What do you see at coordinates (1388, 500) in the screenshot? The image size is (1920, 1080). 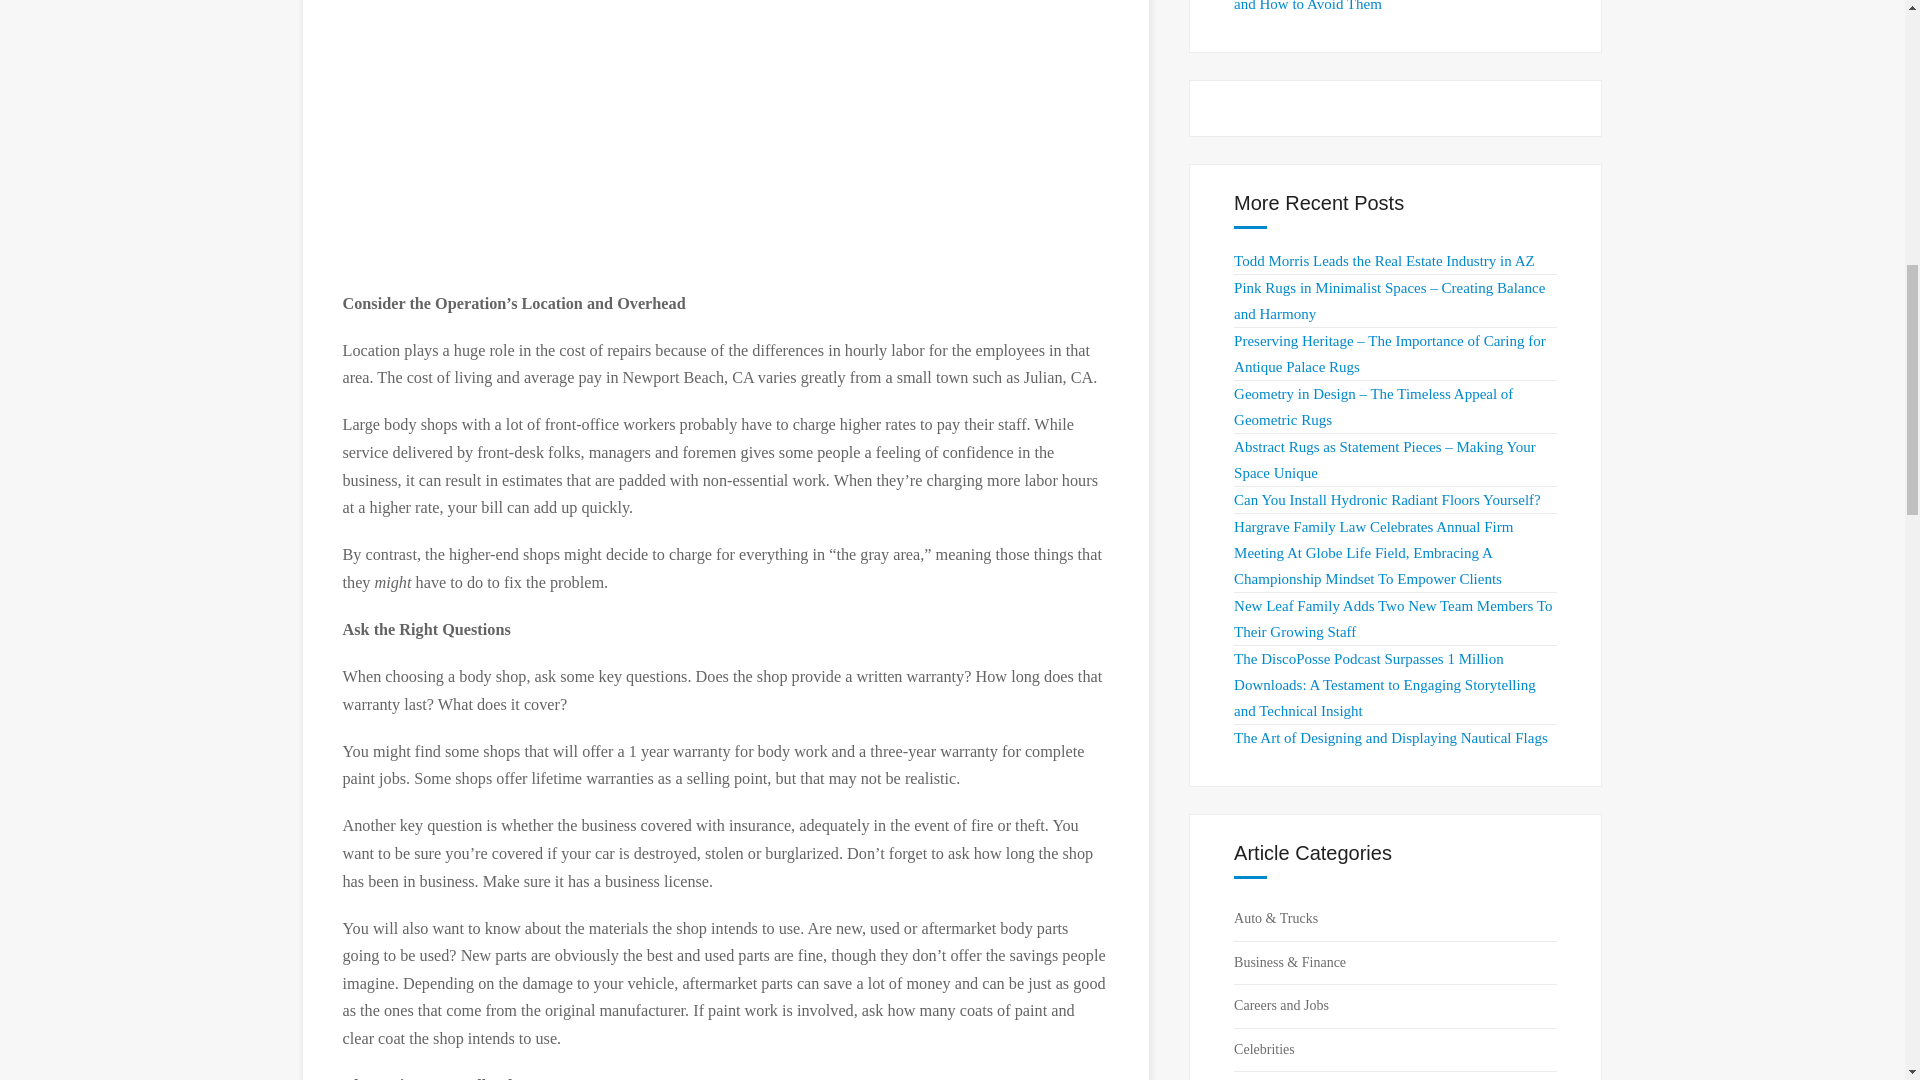 I see `Can You Install Hydronic Radiant Floors Yourself?` at bounding box center [1388, 500].